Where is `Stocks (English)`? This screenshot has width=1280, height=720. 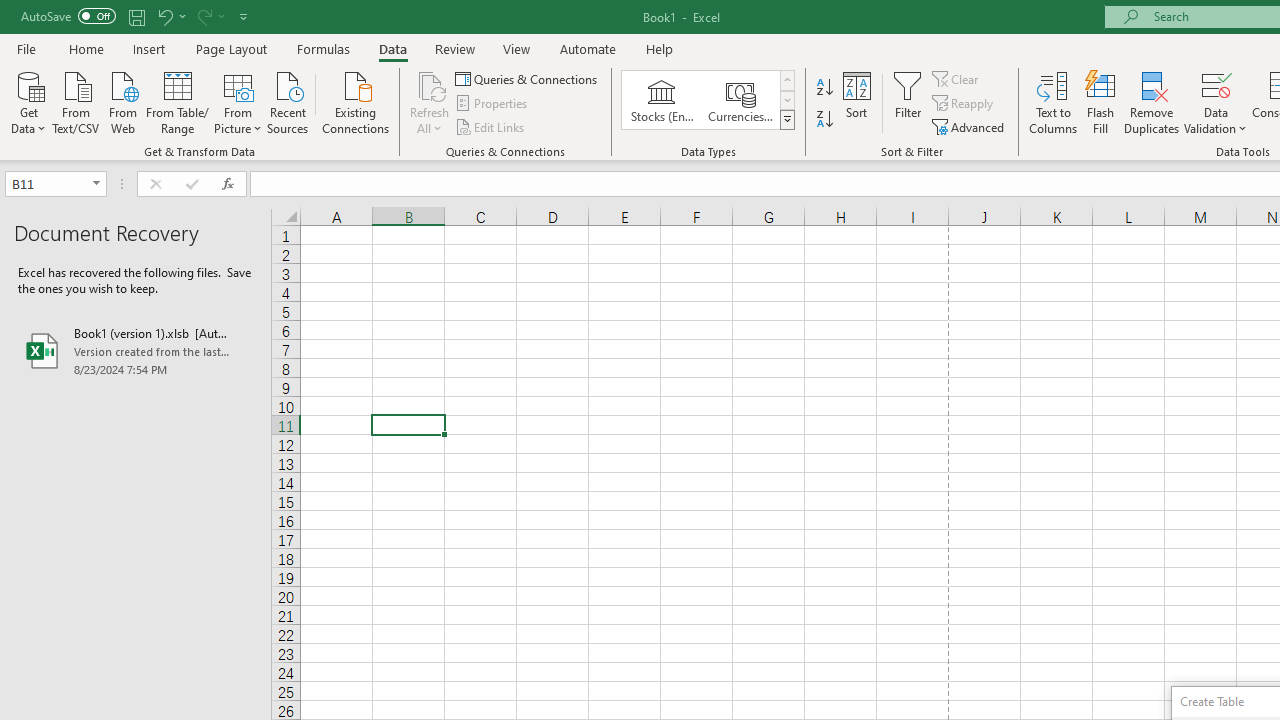
Stocks (English) is located at coordinates (662, 100).